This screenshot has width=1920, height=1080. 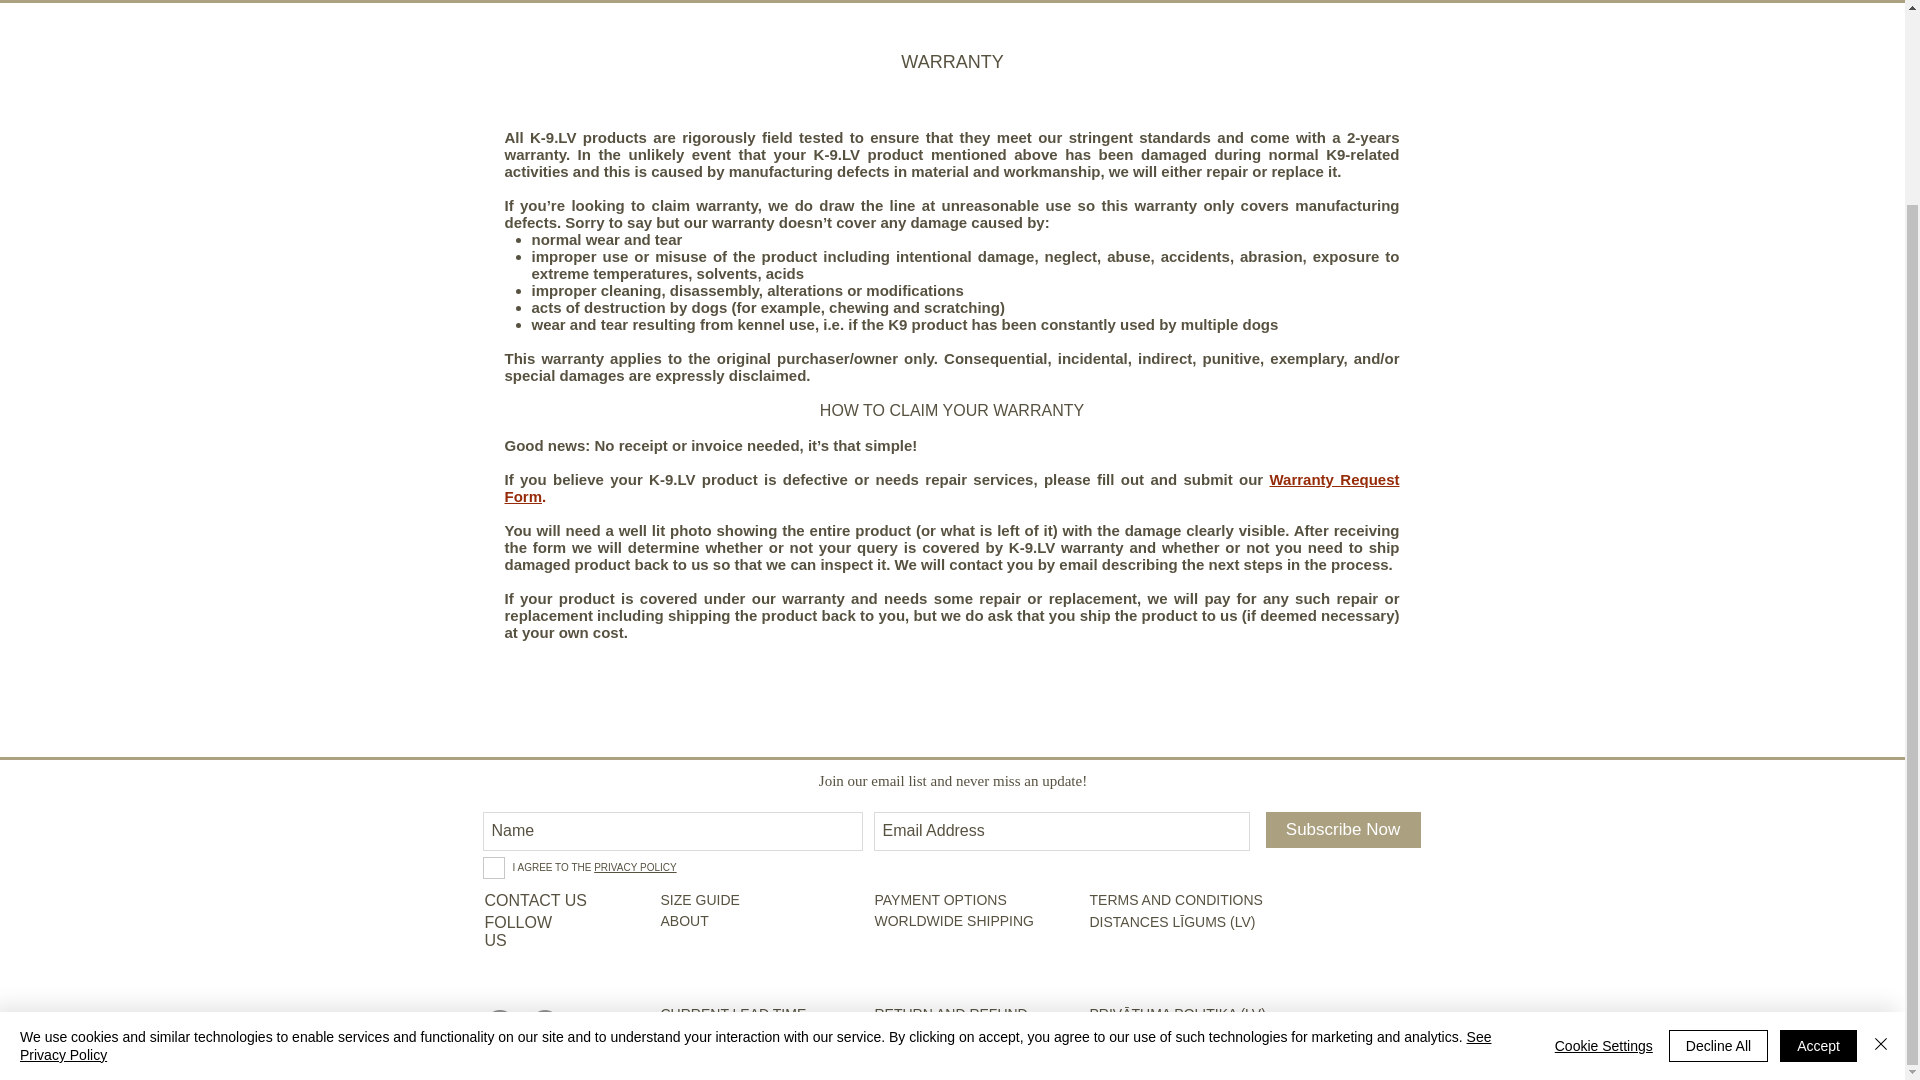 What do you see at coordinates (685, 922) in the screenshot?
I see `ABOUT` at bounding box center [685, 922].